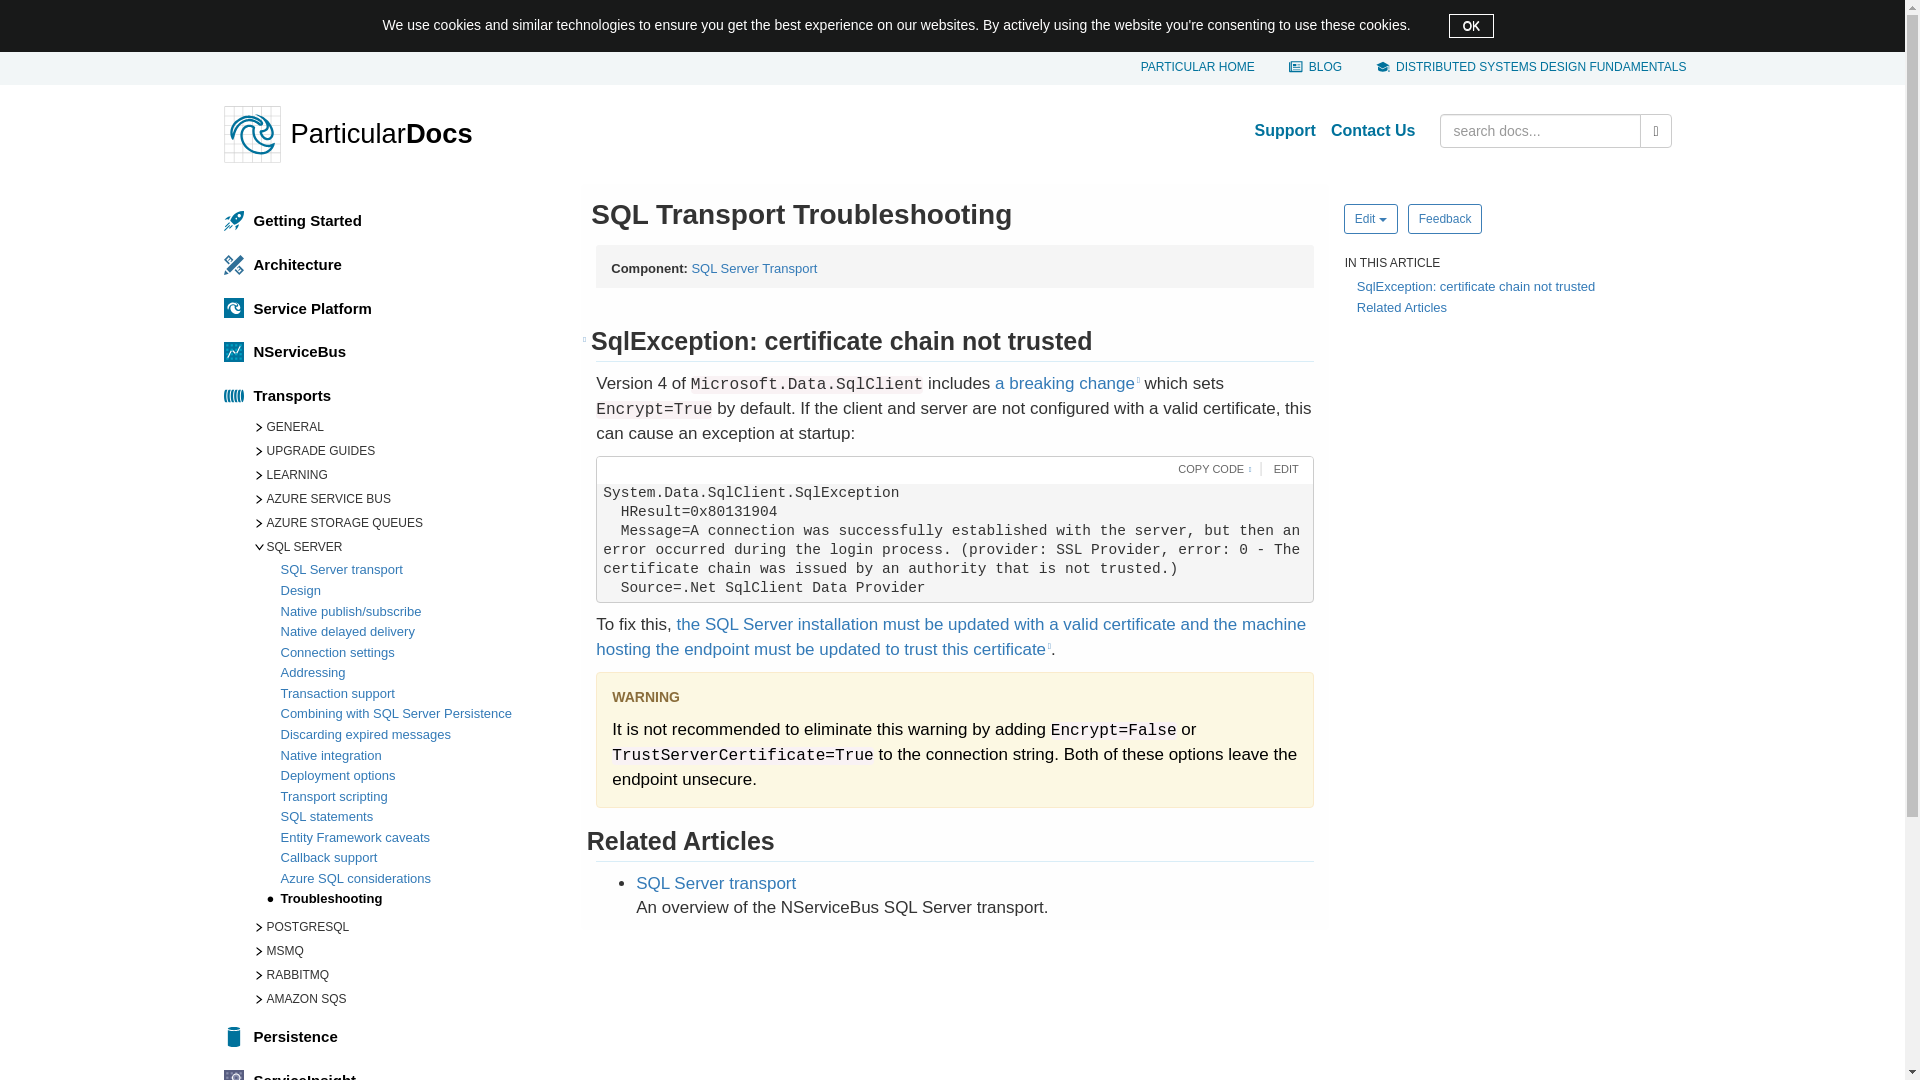 This screenshot has height=1080, width=1920. Describe the element at coordinates (421, 592) in the screenshot. I see `Design` at that location.